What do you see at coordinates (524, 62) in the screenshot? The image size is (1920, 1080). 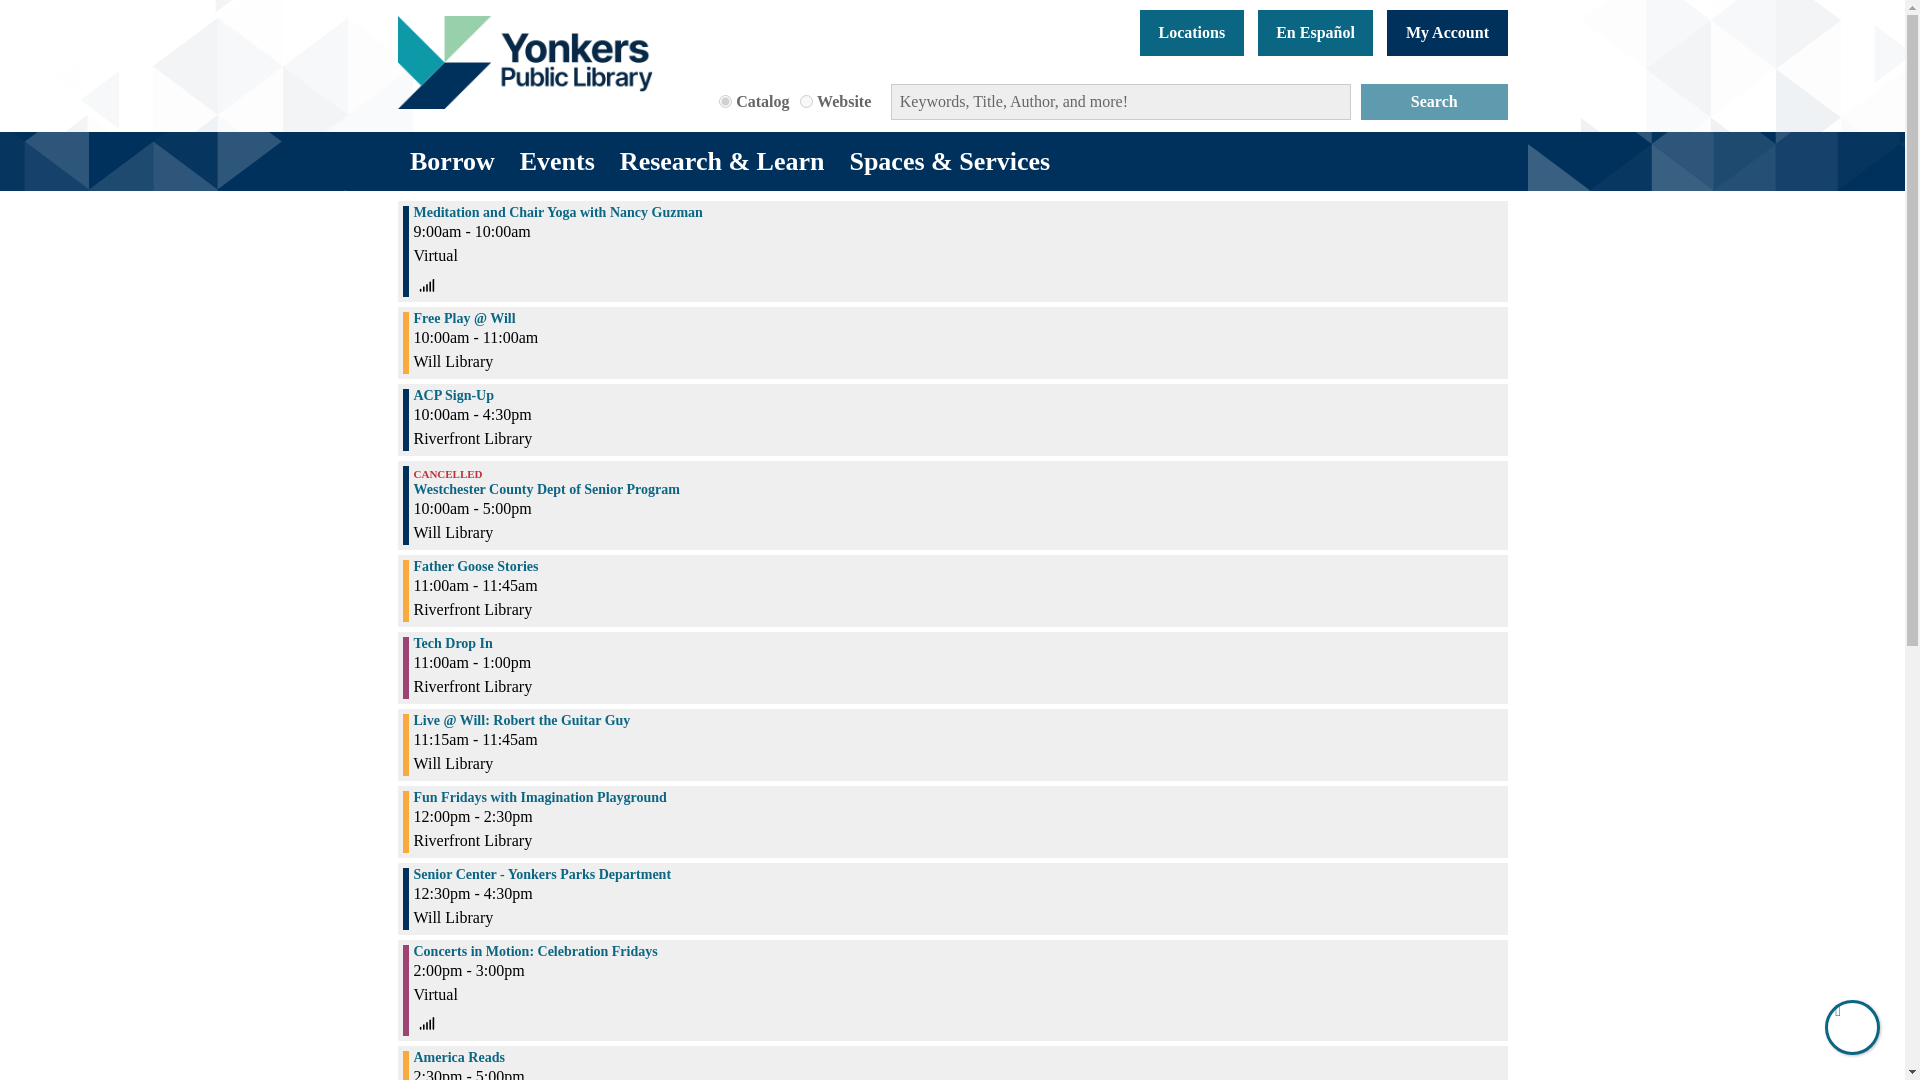 I see `Home` at bounding box center [524, 62].